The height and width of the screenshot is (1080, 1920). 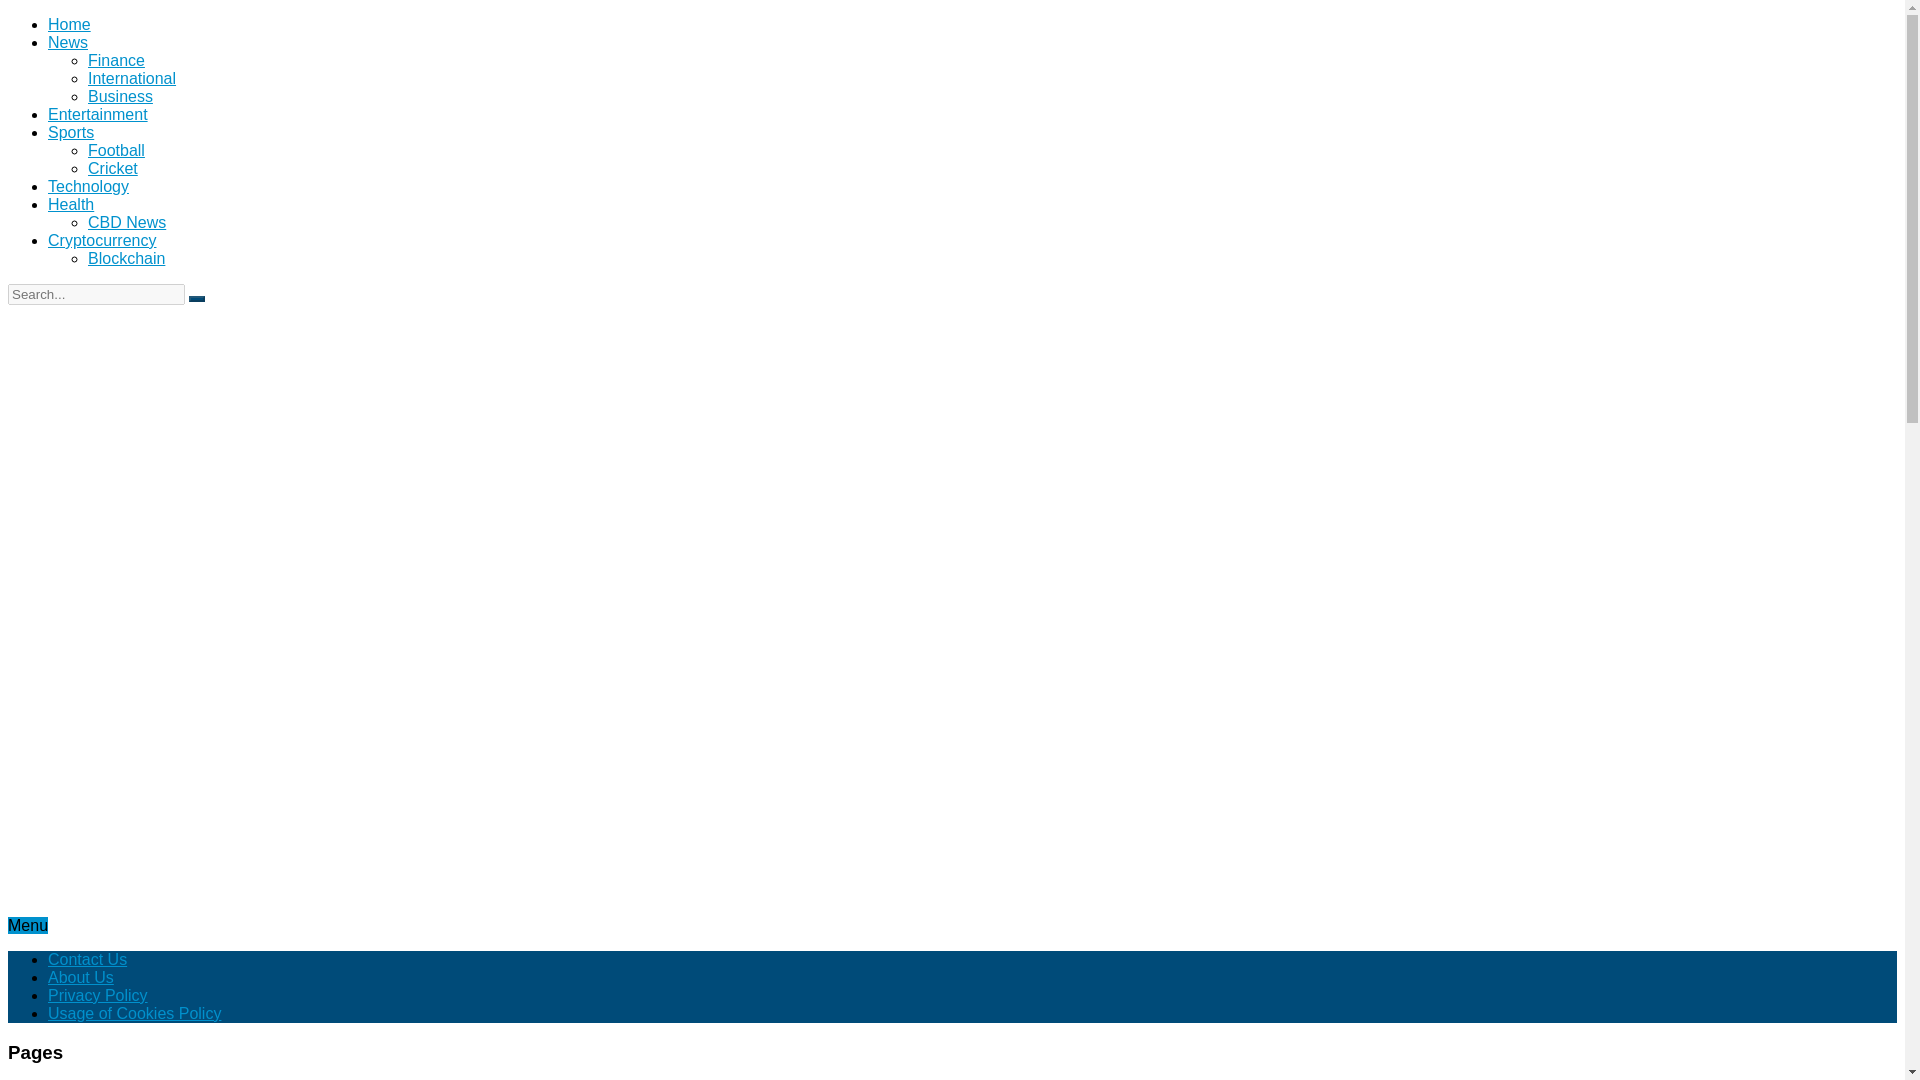 What do you see at coordinates (80, 977) in the screenshot?
I see `About Us` at bounding box center [80, 977].